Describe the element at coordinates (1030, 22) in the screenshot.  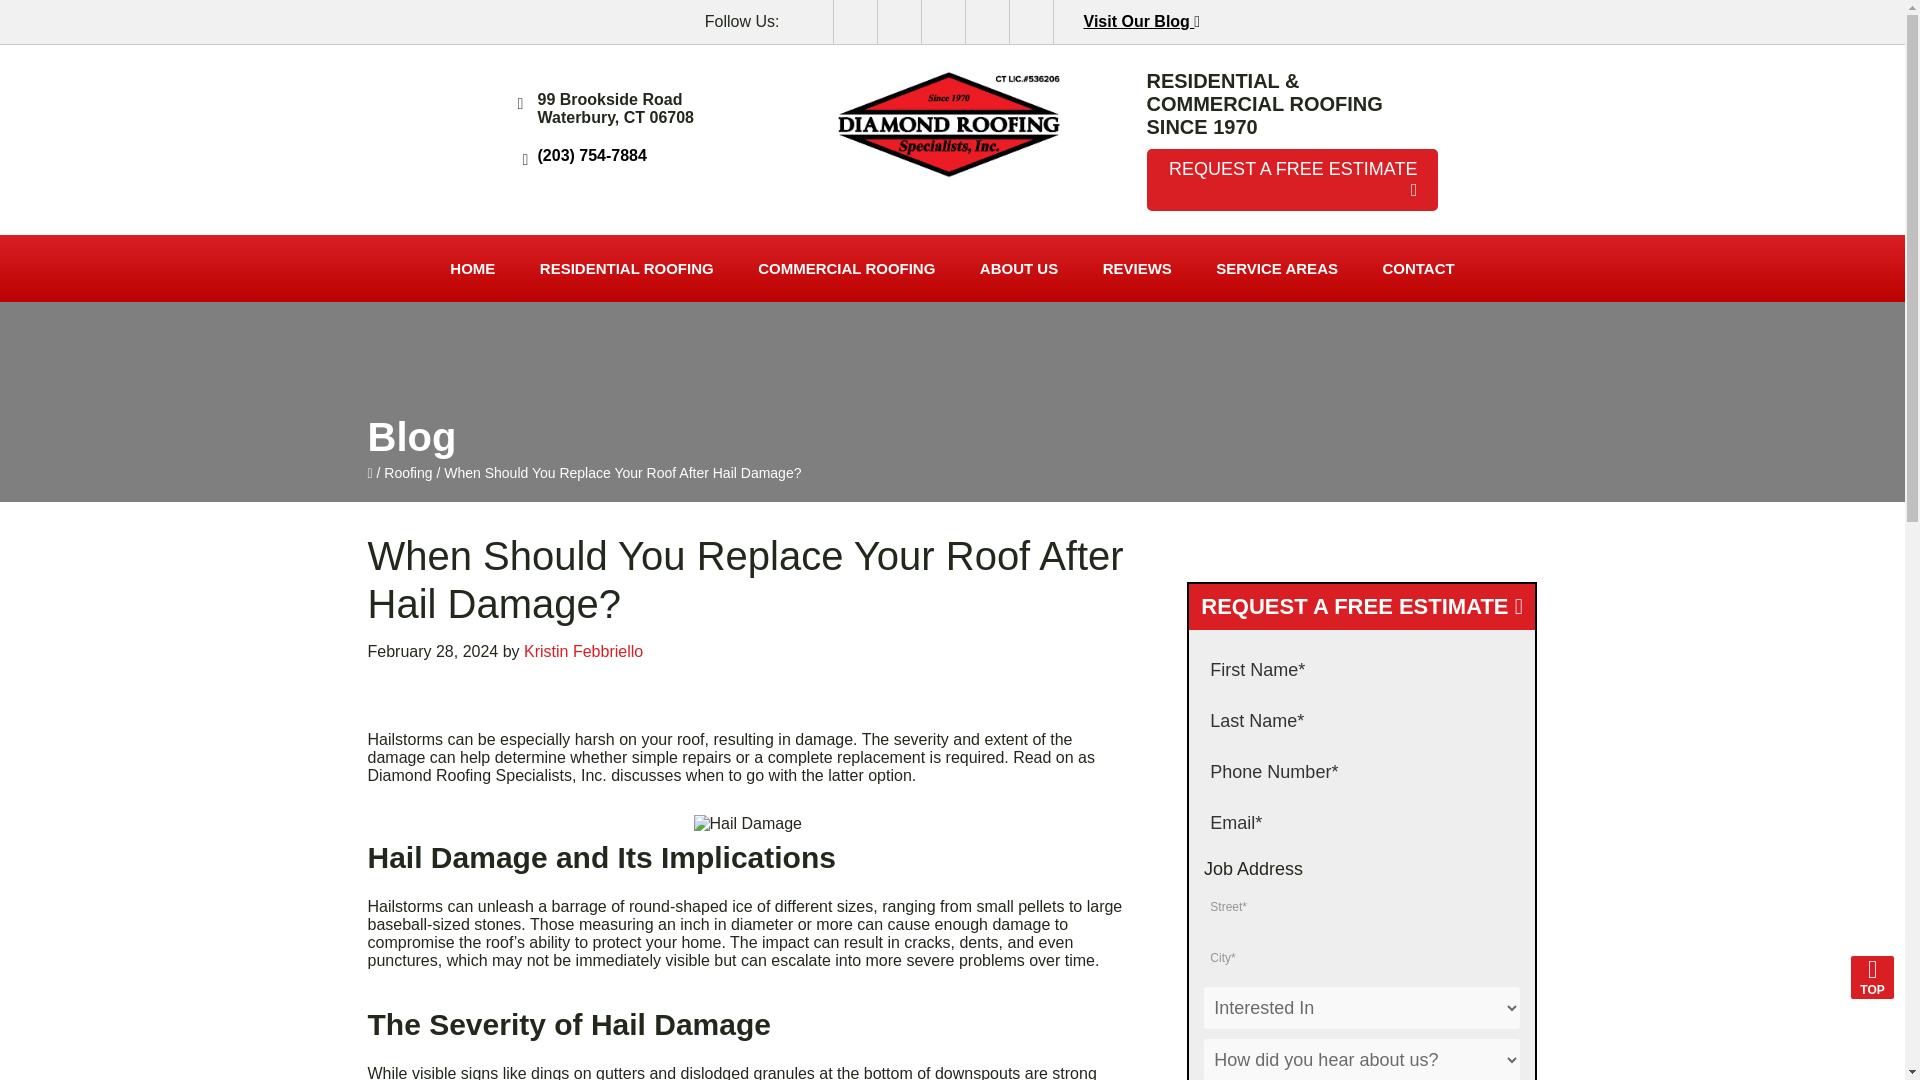
I see `Houzz` at that location.